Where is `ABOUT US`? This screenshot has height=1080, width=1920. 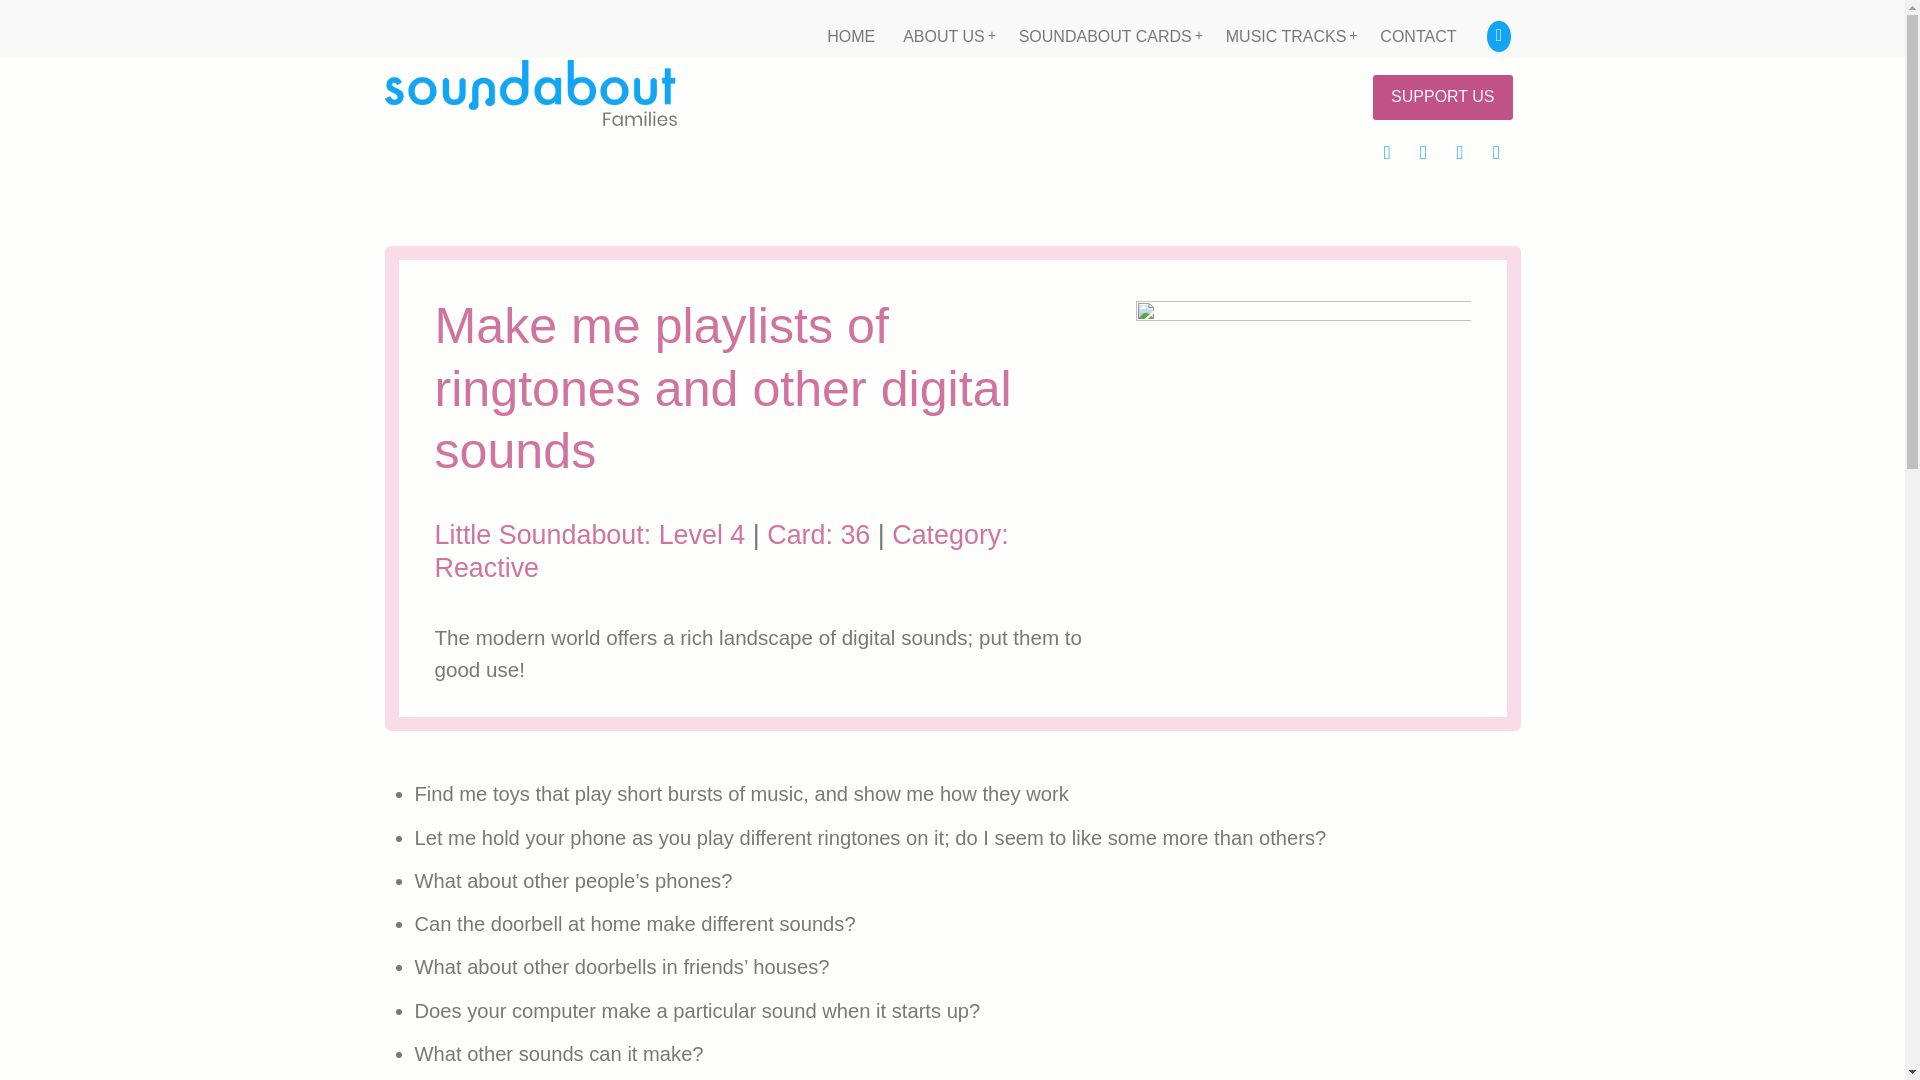
ABOUT US is located at coordinates (946, 37).